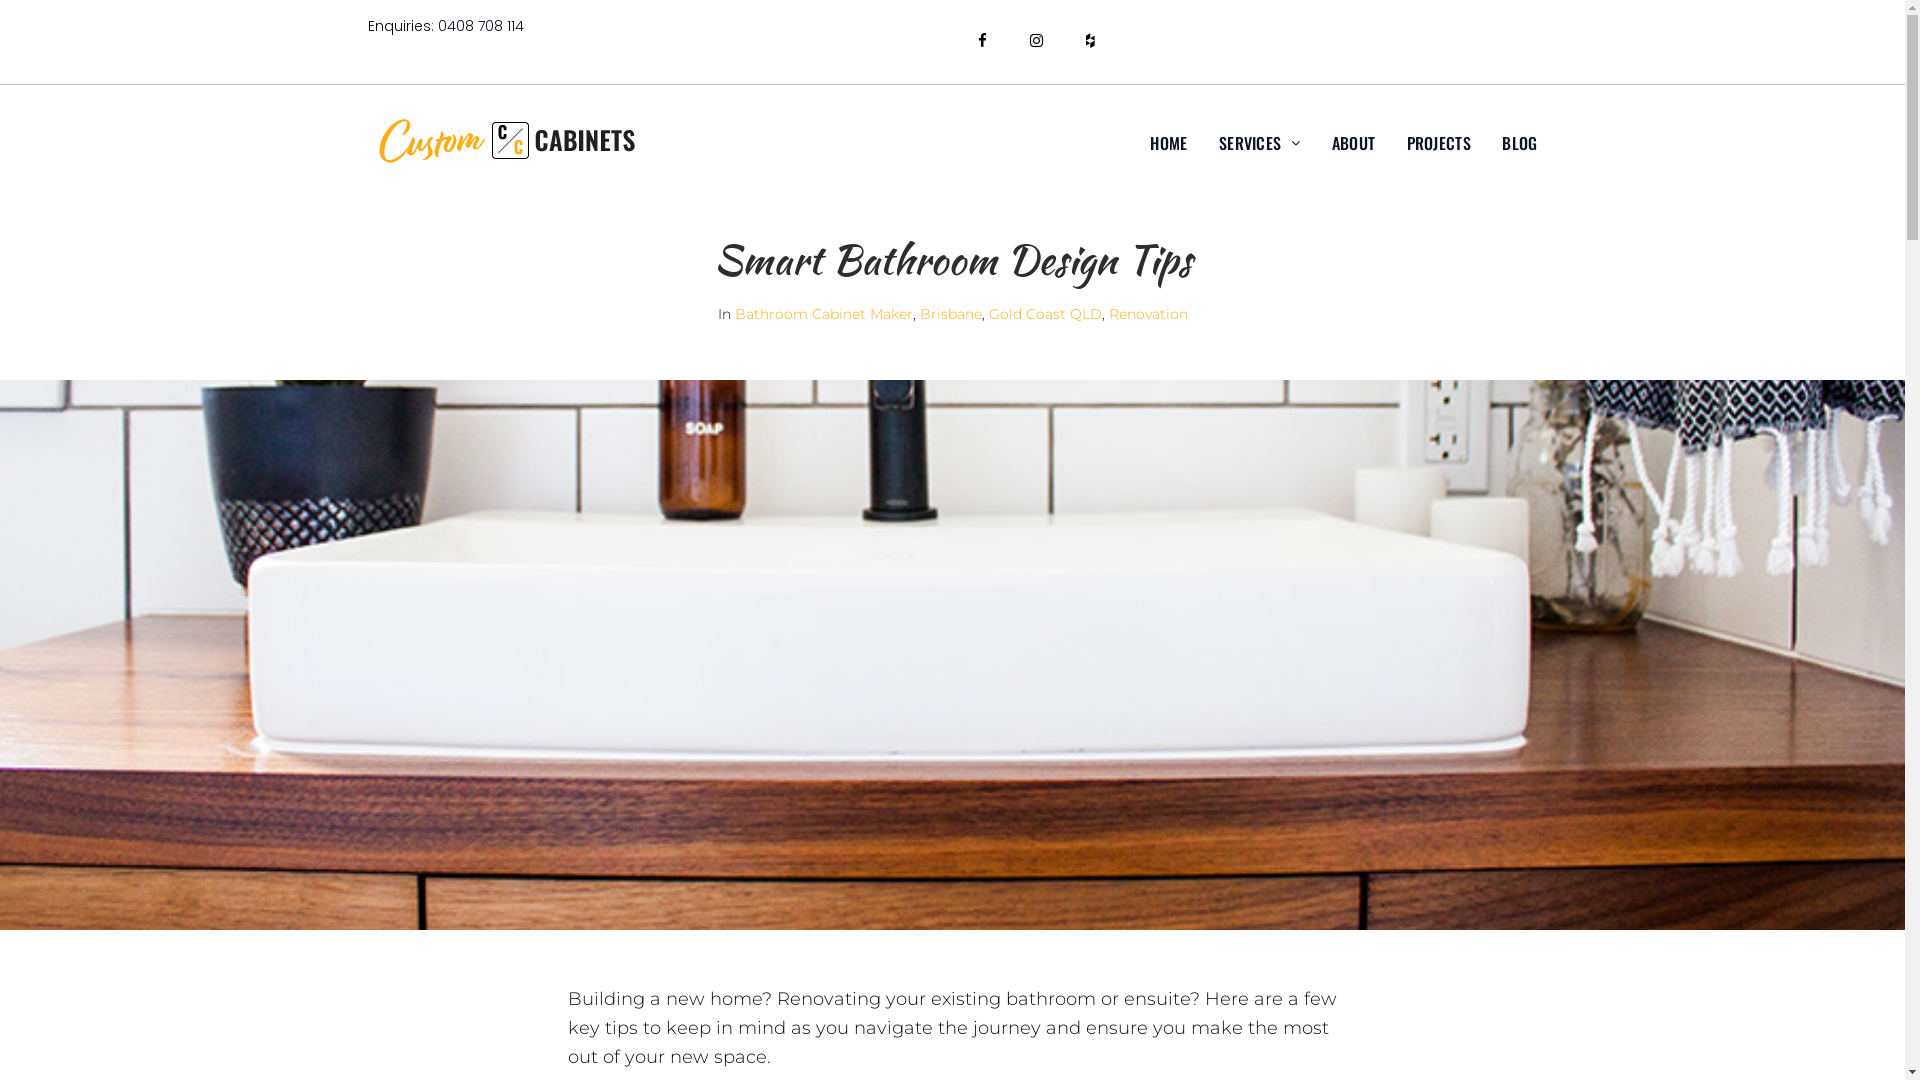  Describe the element at coordinates (823, 314) in the screenshot. I see `Bathroom Cabinet Maker` at that location.